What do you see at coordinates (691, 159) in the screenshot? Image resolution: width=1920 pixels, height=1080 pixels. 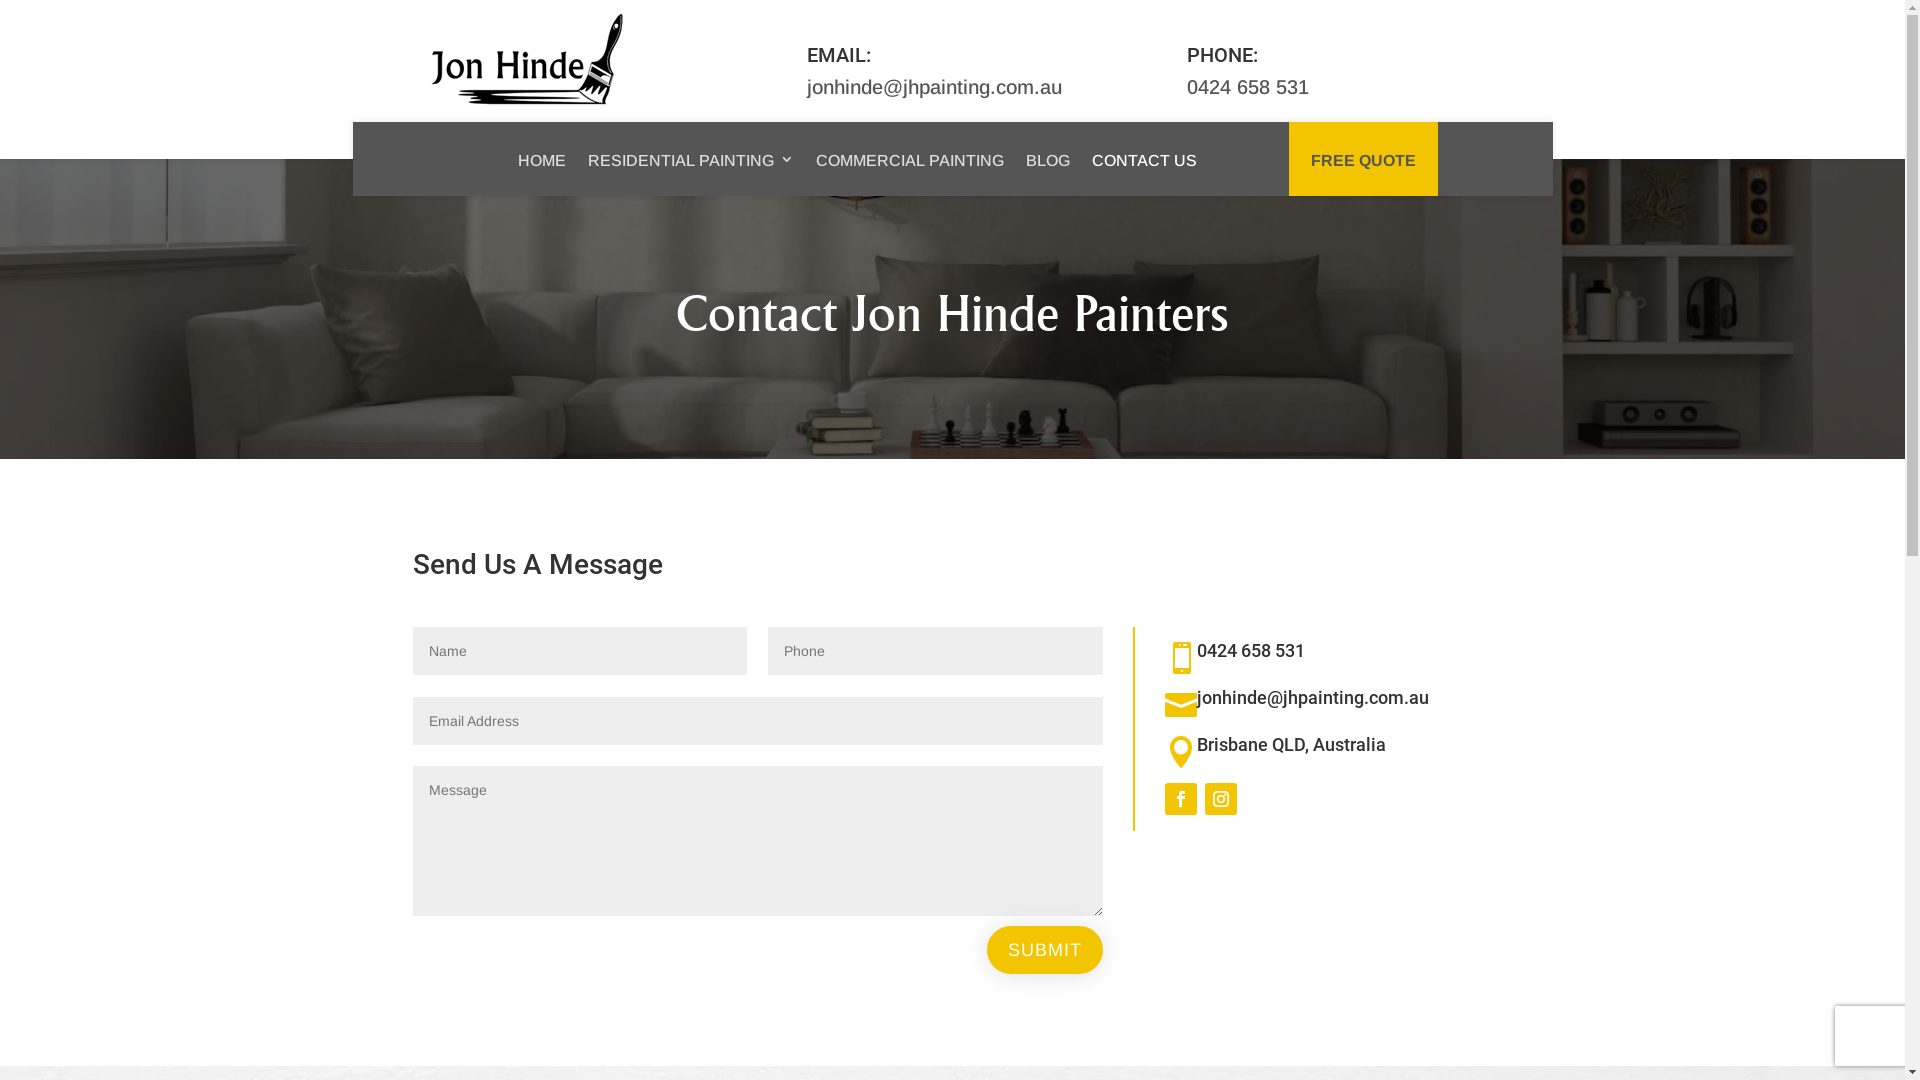 I see `RESIDENTIAL PAINTING` at bounding box center [691, 159].